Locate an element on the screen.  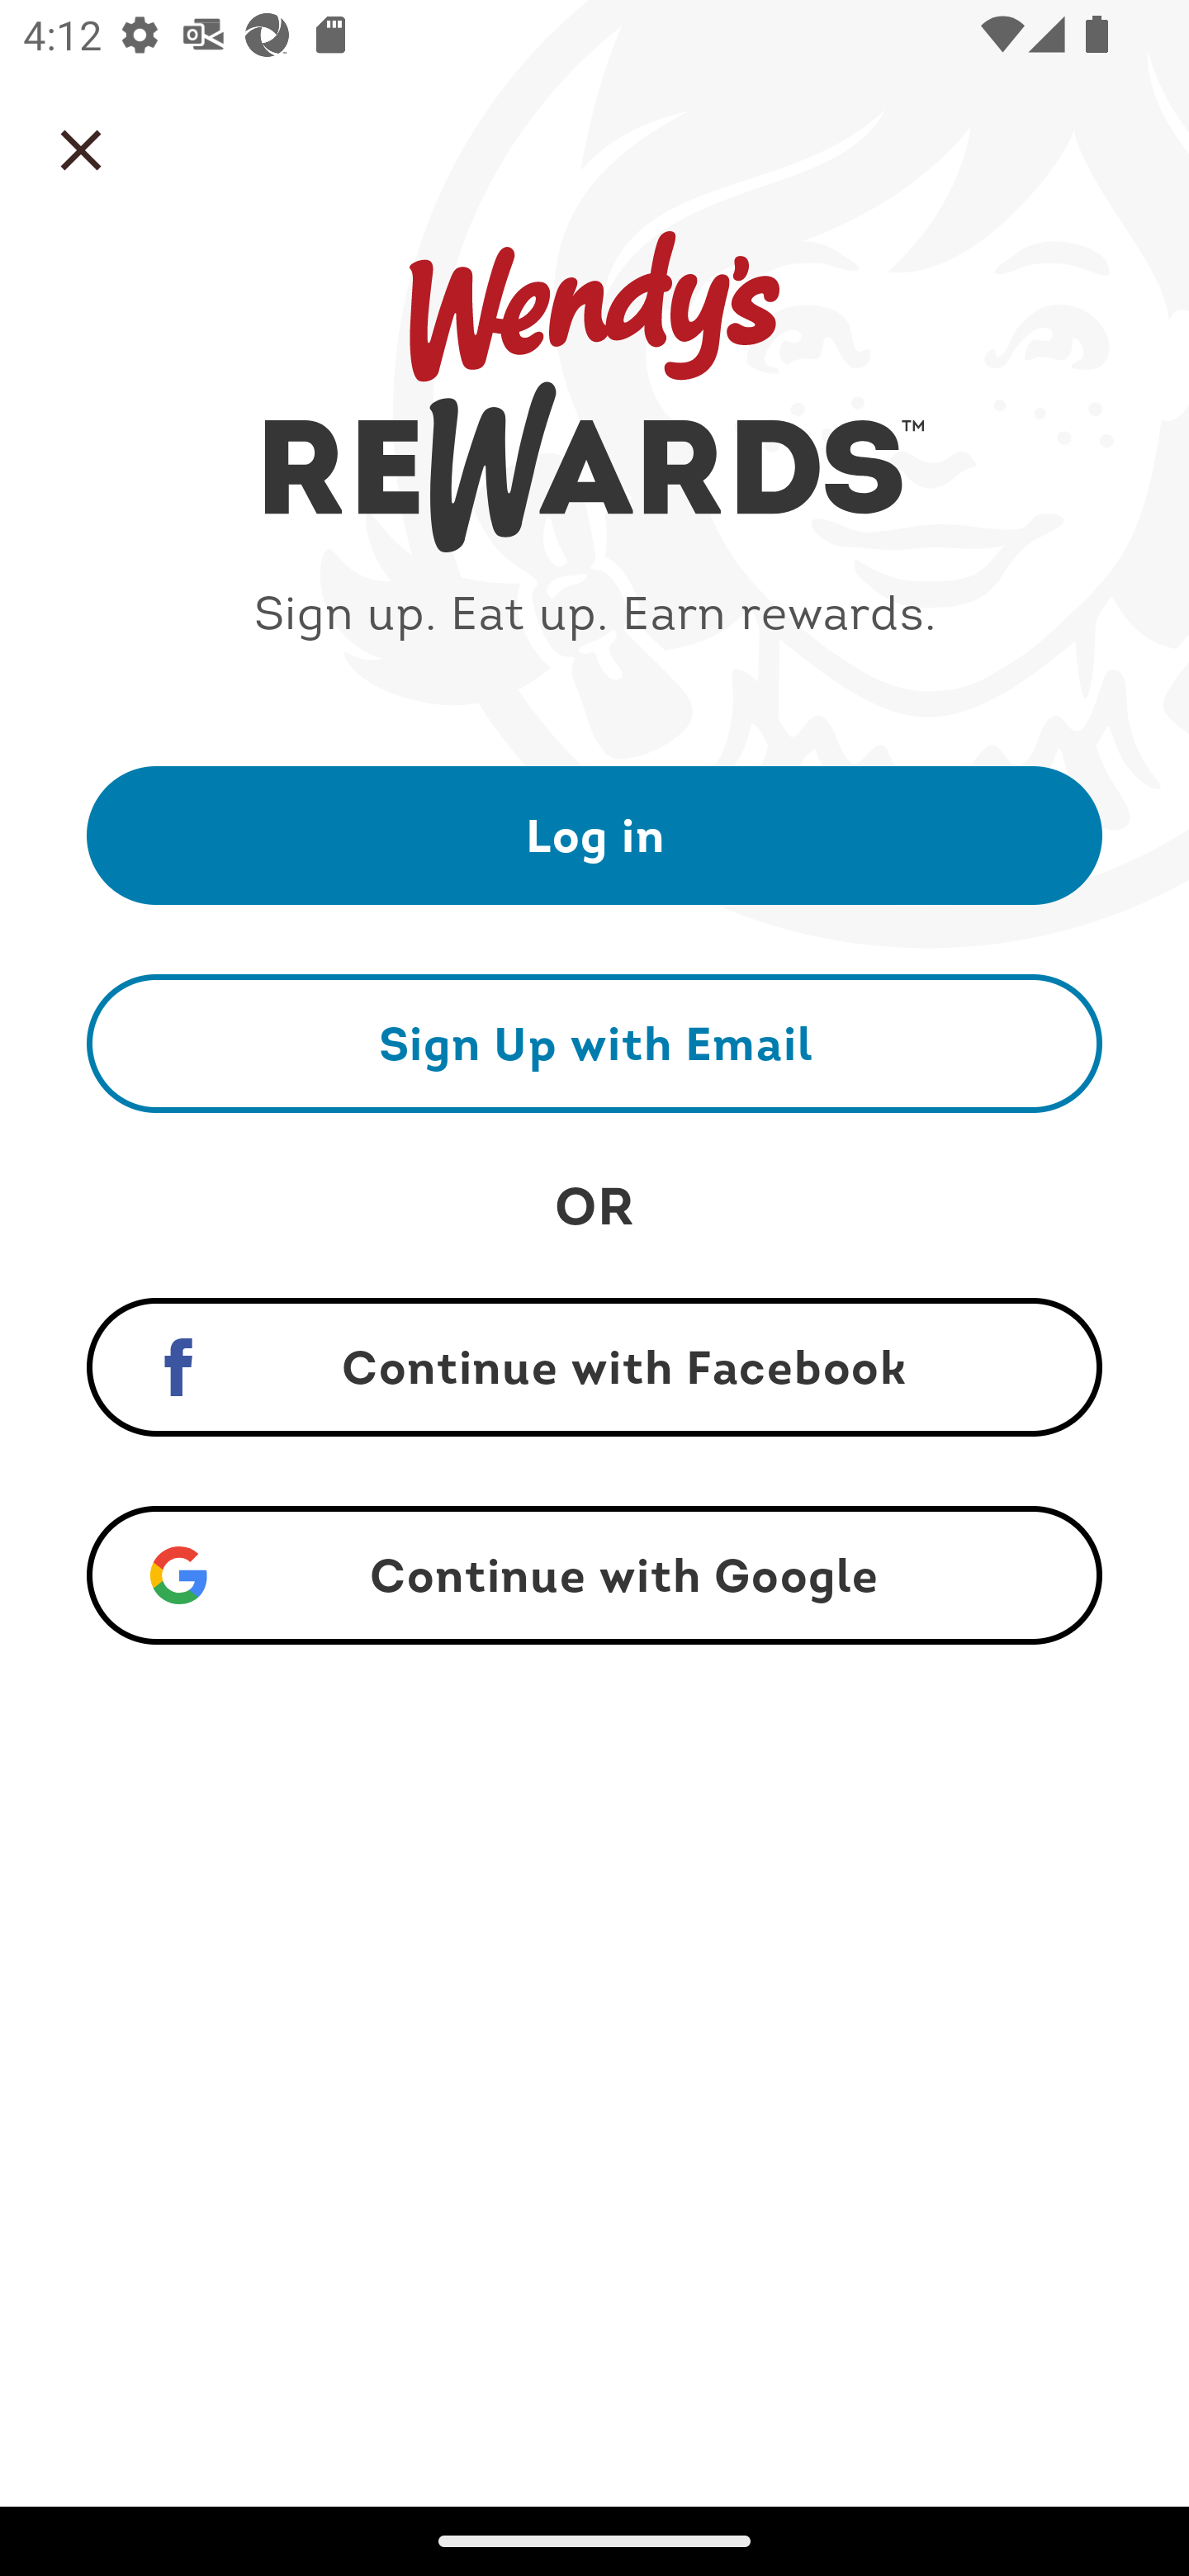
Log in is located at coordinates (594, 834).